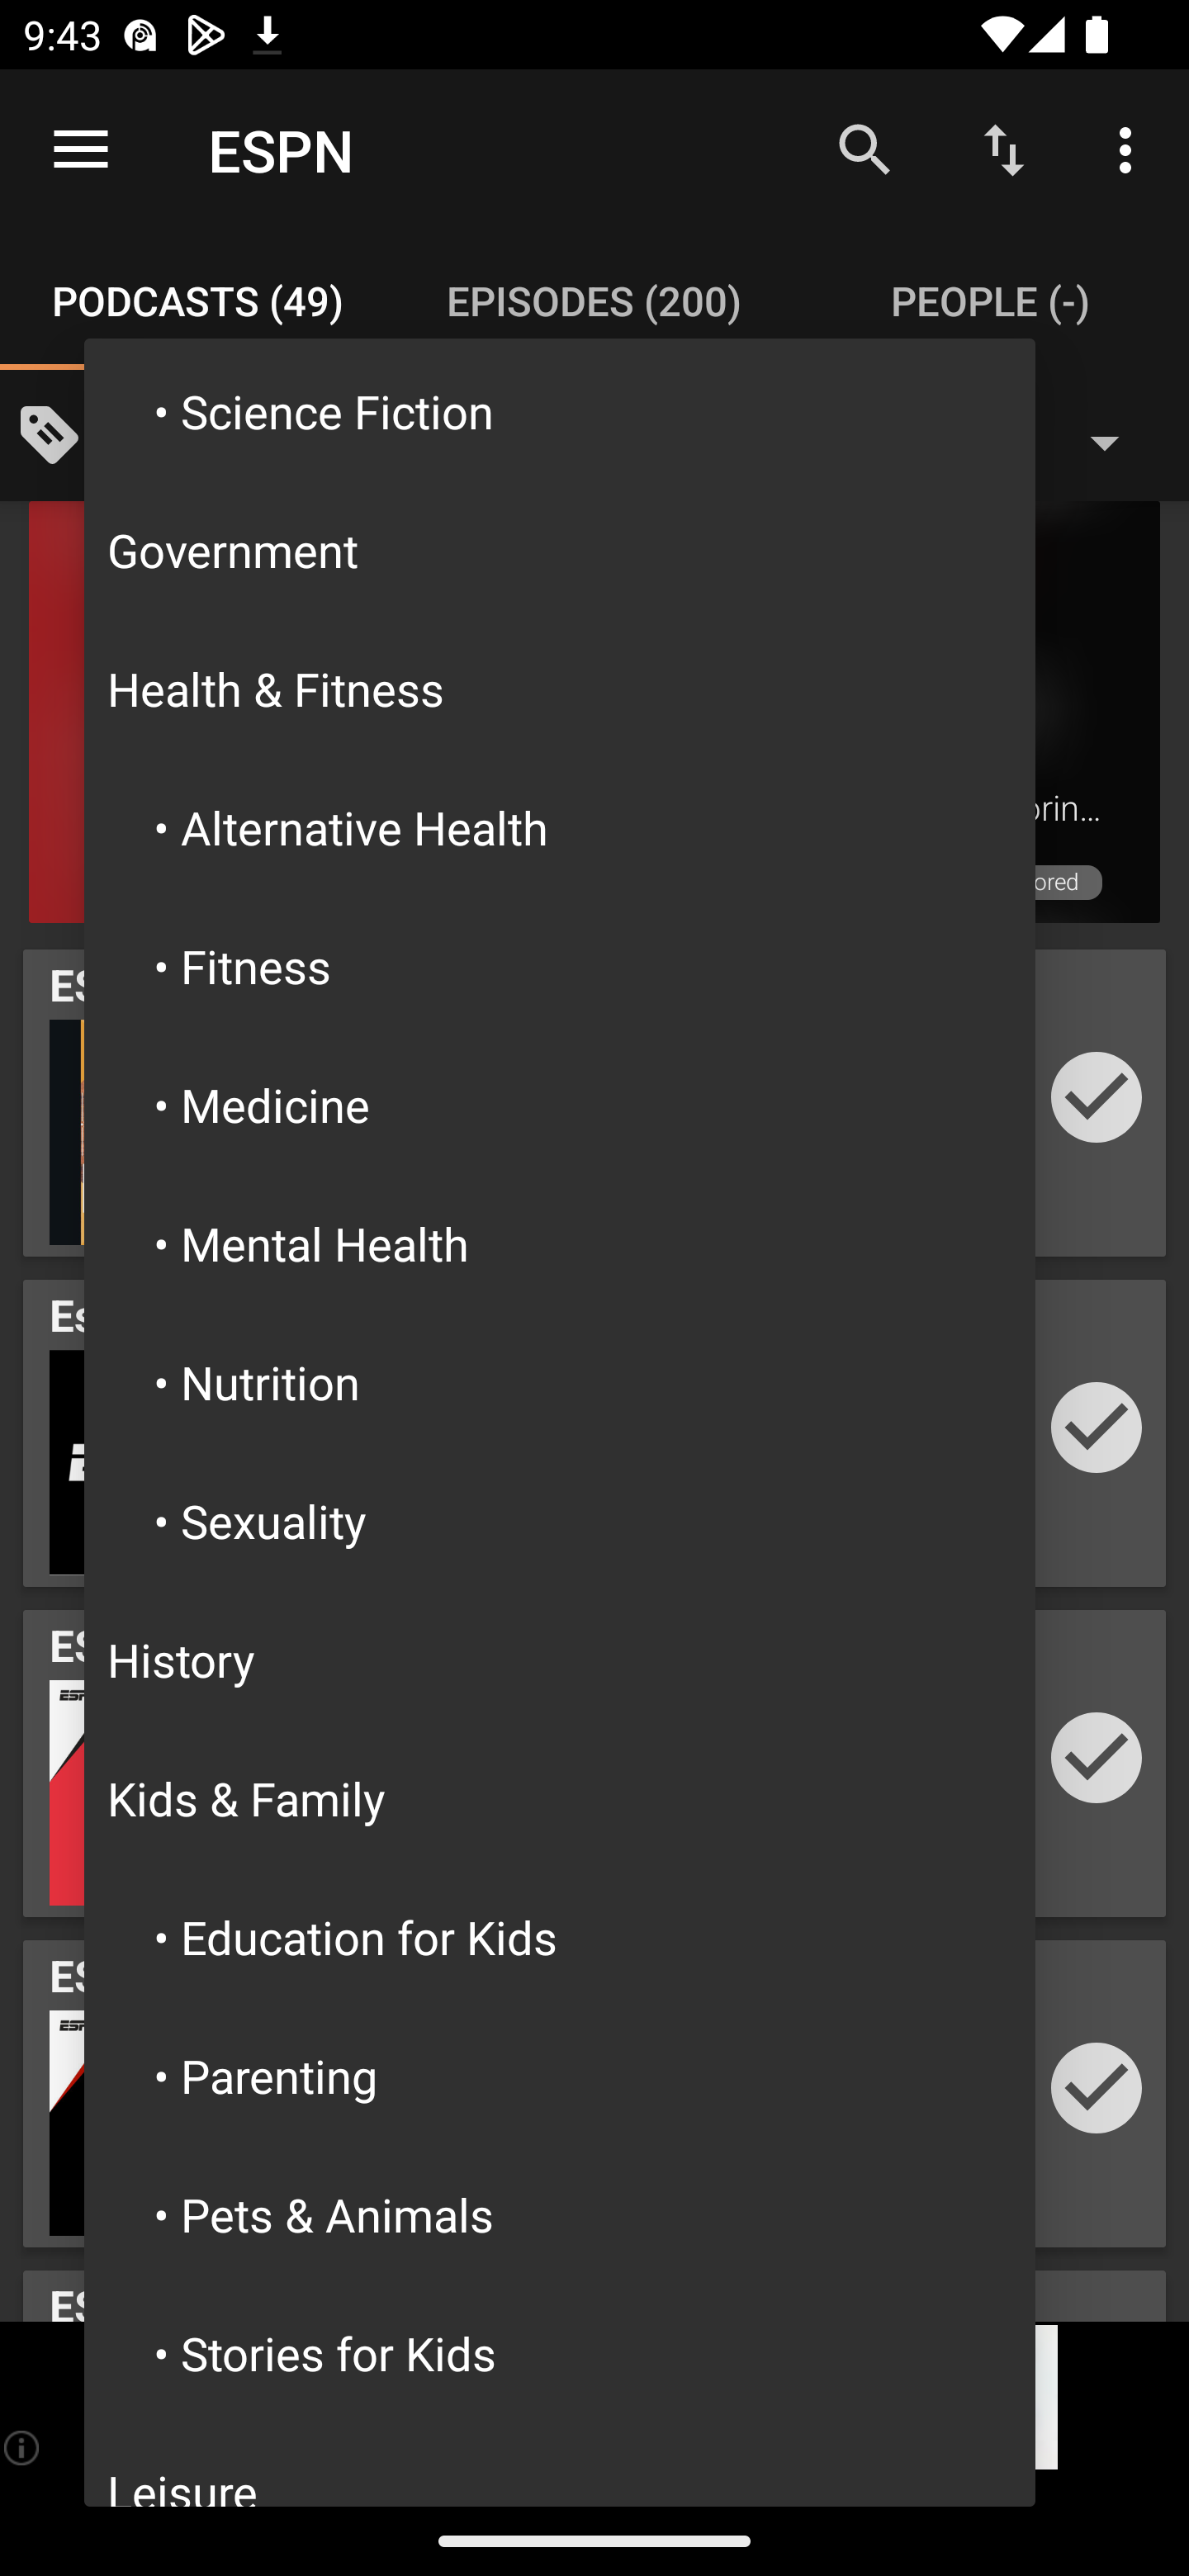 The height and width of the screenshot is (2576, 1189). Describe the element at coordinates (560, 2353) in the screenshot. I see `    • Stories for Kids` at that location.